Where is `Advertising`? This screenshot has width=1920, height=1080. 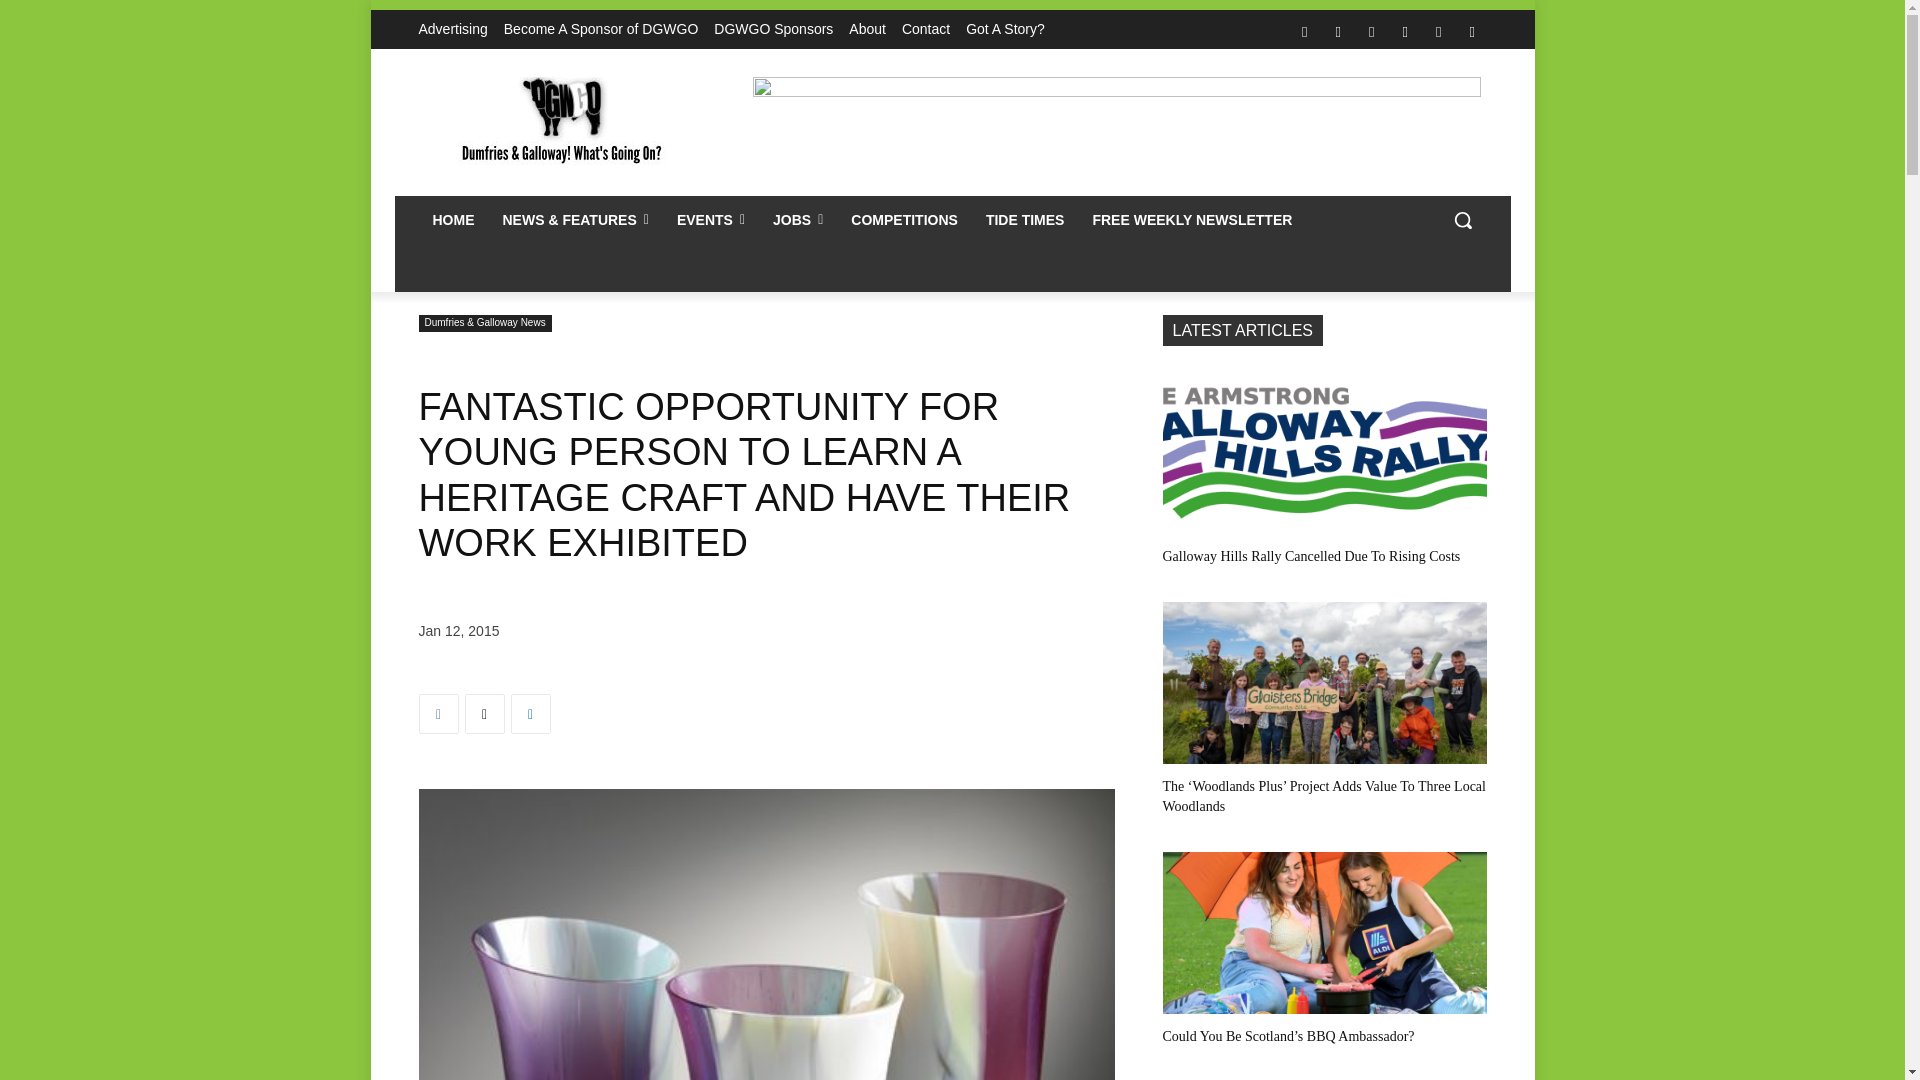 Advertising is located at coordinates (452, 29).